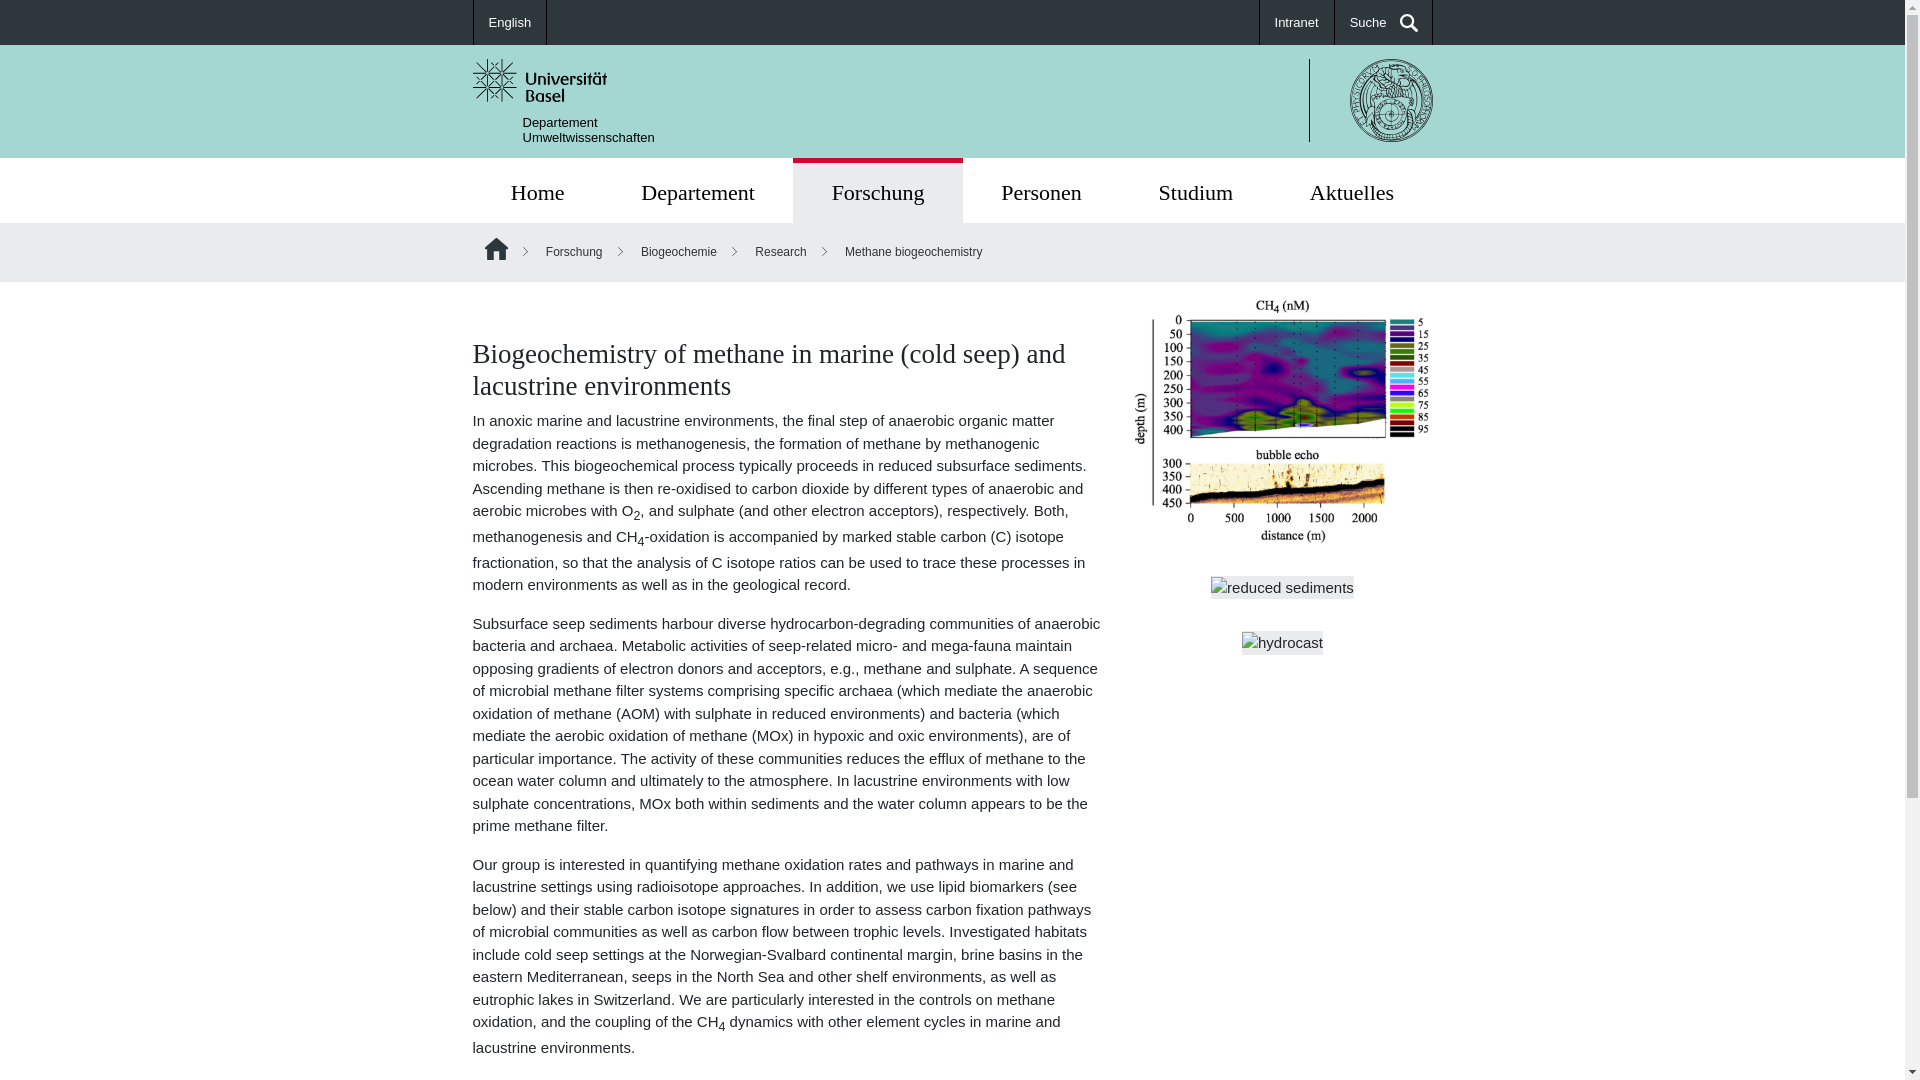 The height and width of the screenshot is (1080, 1920). I want to click on English, so click(510, 22).